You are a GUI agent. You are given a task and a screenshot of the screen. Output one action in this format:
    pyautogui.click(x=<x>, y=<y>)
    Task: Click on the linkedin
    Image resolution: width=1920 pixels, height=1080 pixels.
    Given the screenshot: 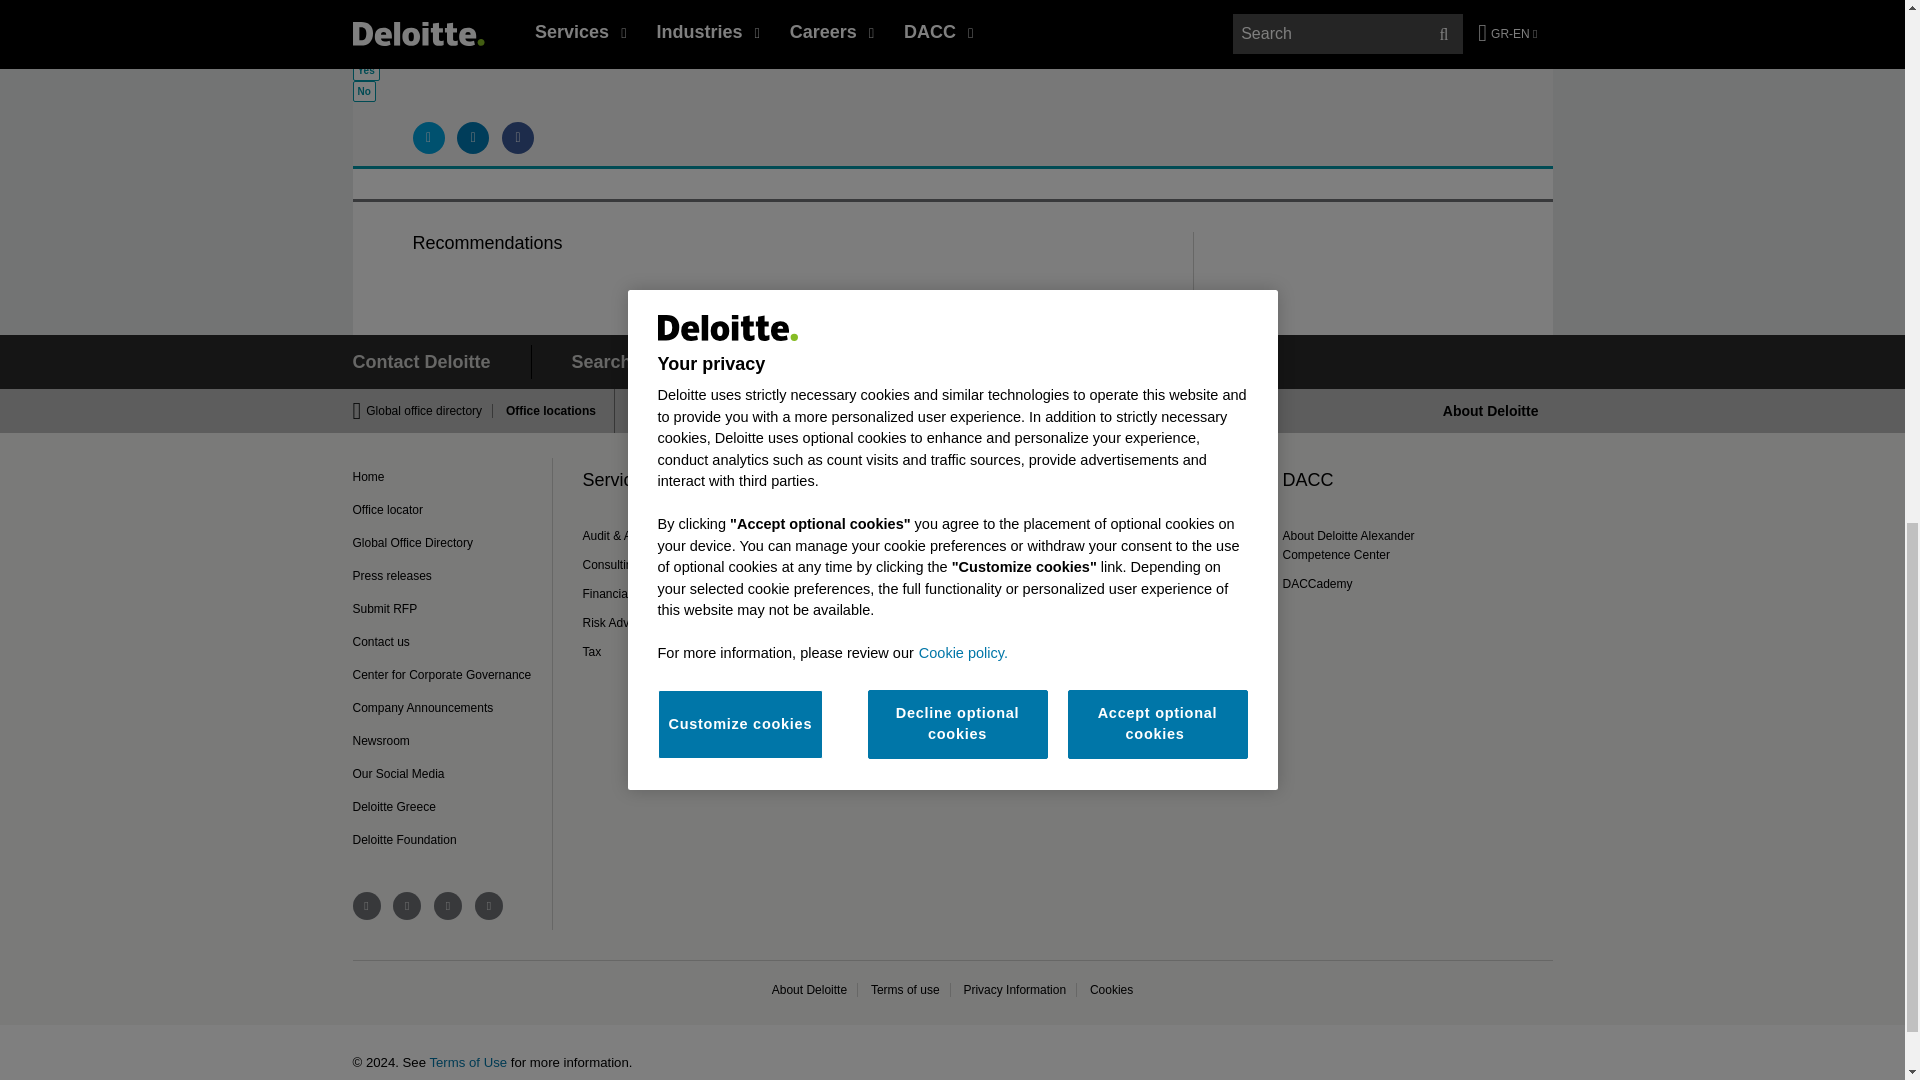 What is the action you would take?
    pyautogui.click(x=406, y=906)
    